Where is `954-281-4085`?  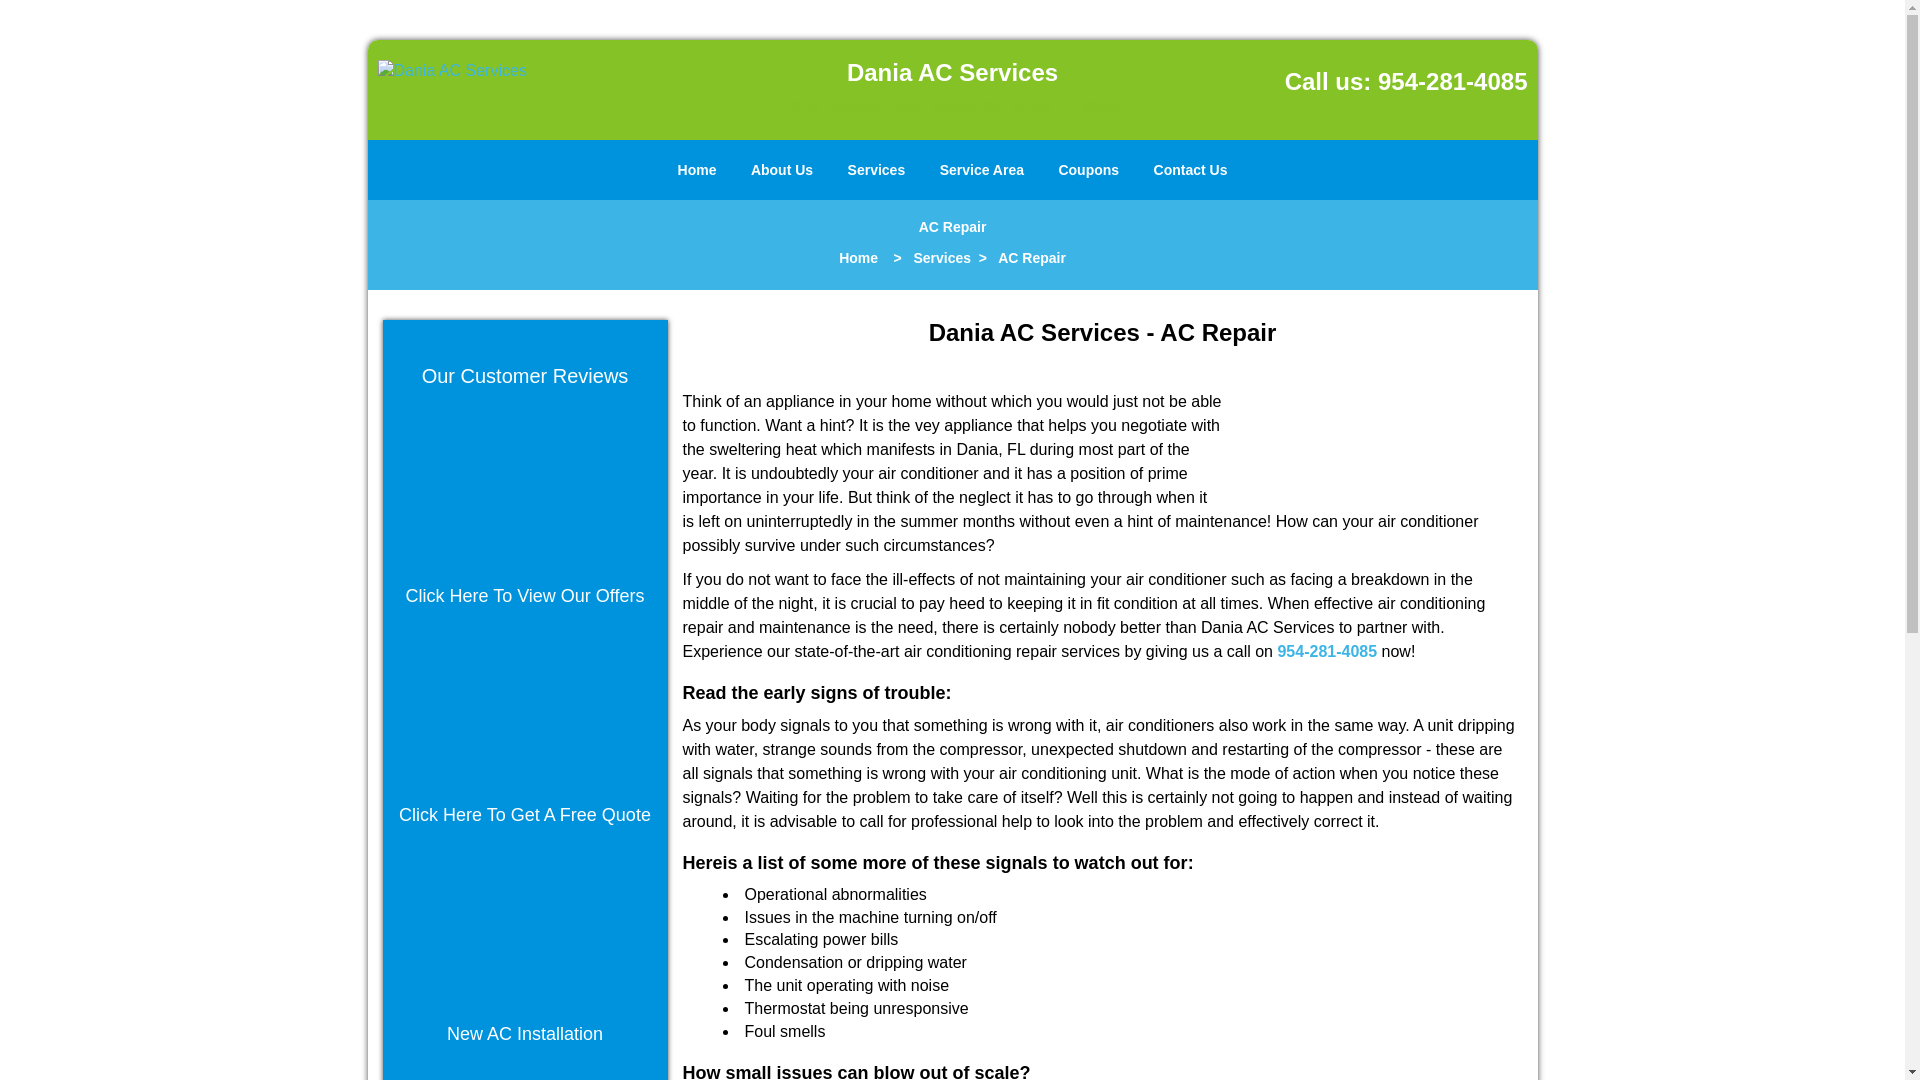
954-281-4085 is located at coordinates (1452, 82).